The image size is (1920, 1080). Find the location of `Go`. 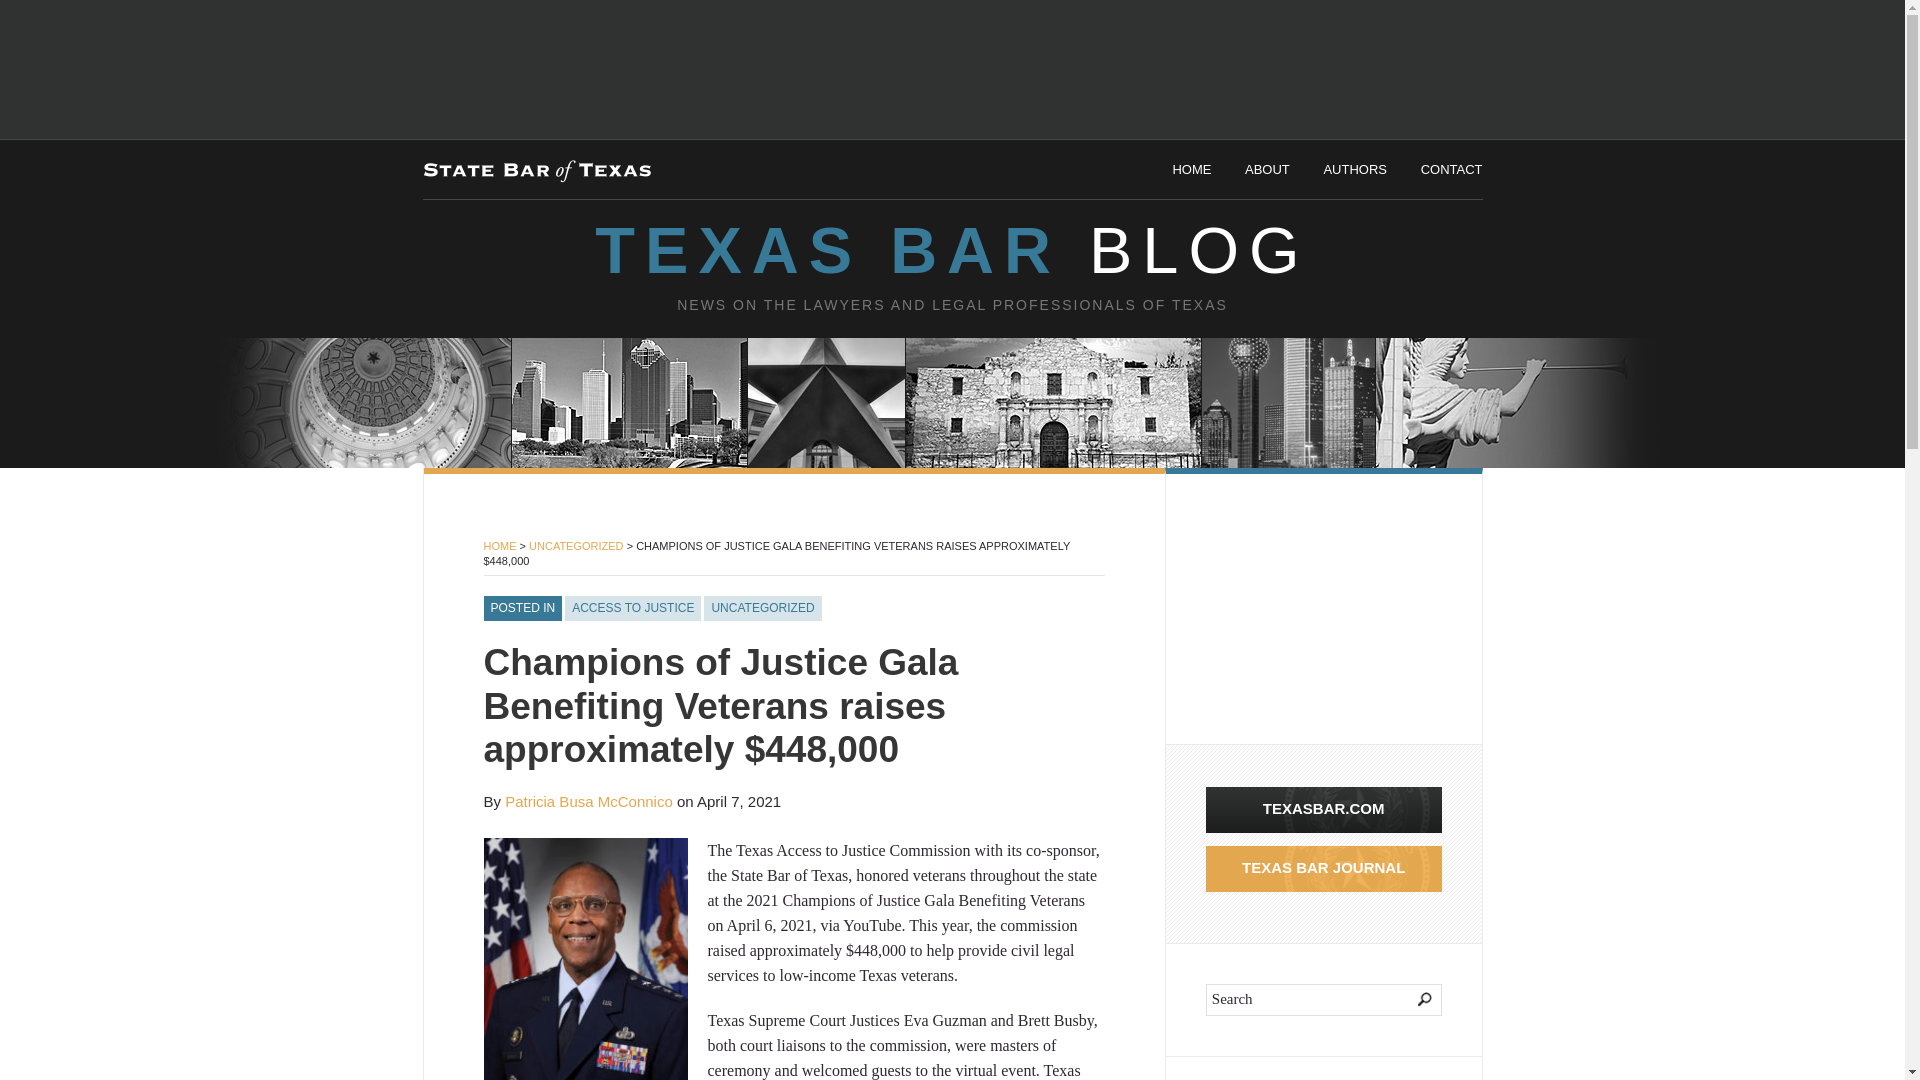

Go is located at coordinates (1412, 999).